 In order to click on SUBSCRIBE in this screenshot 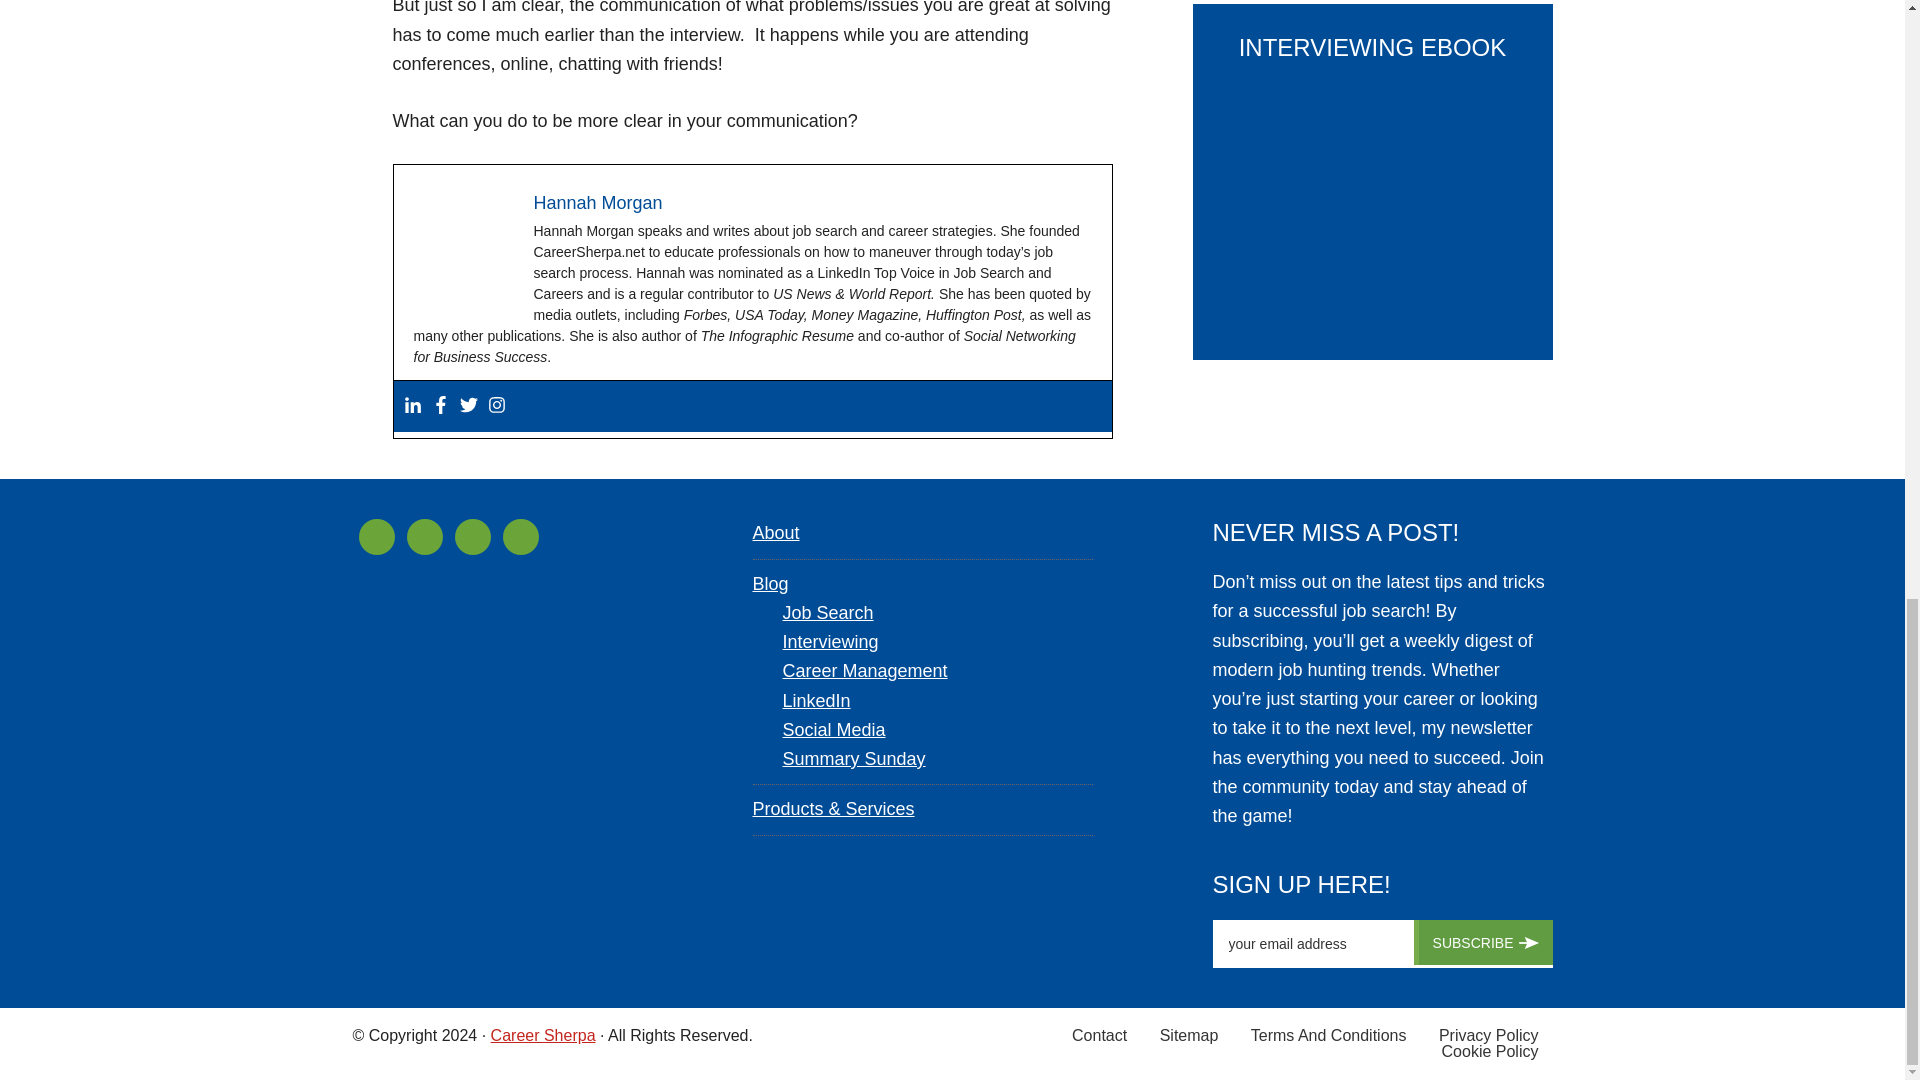, I will do `click(1483, 942)`.